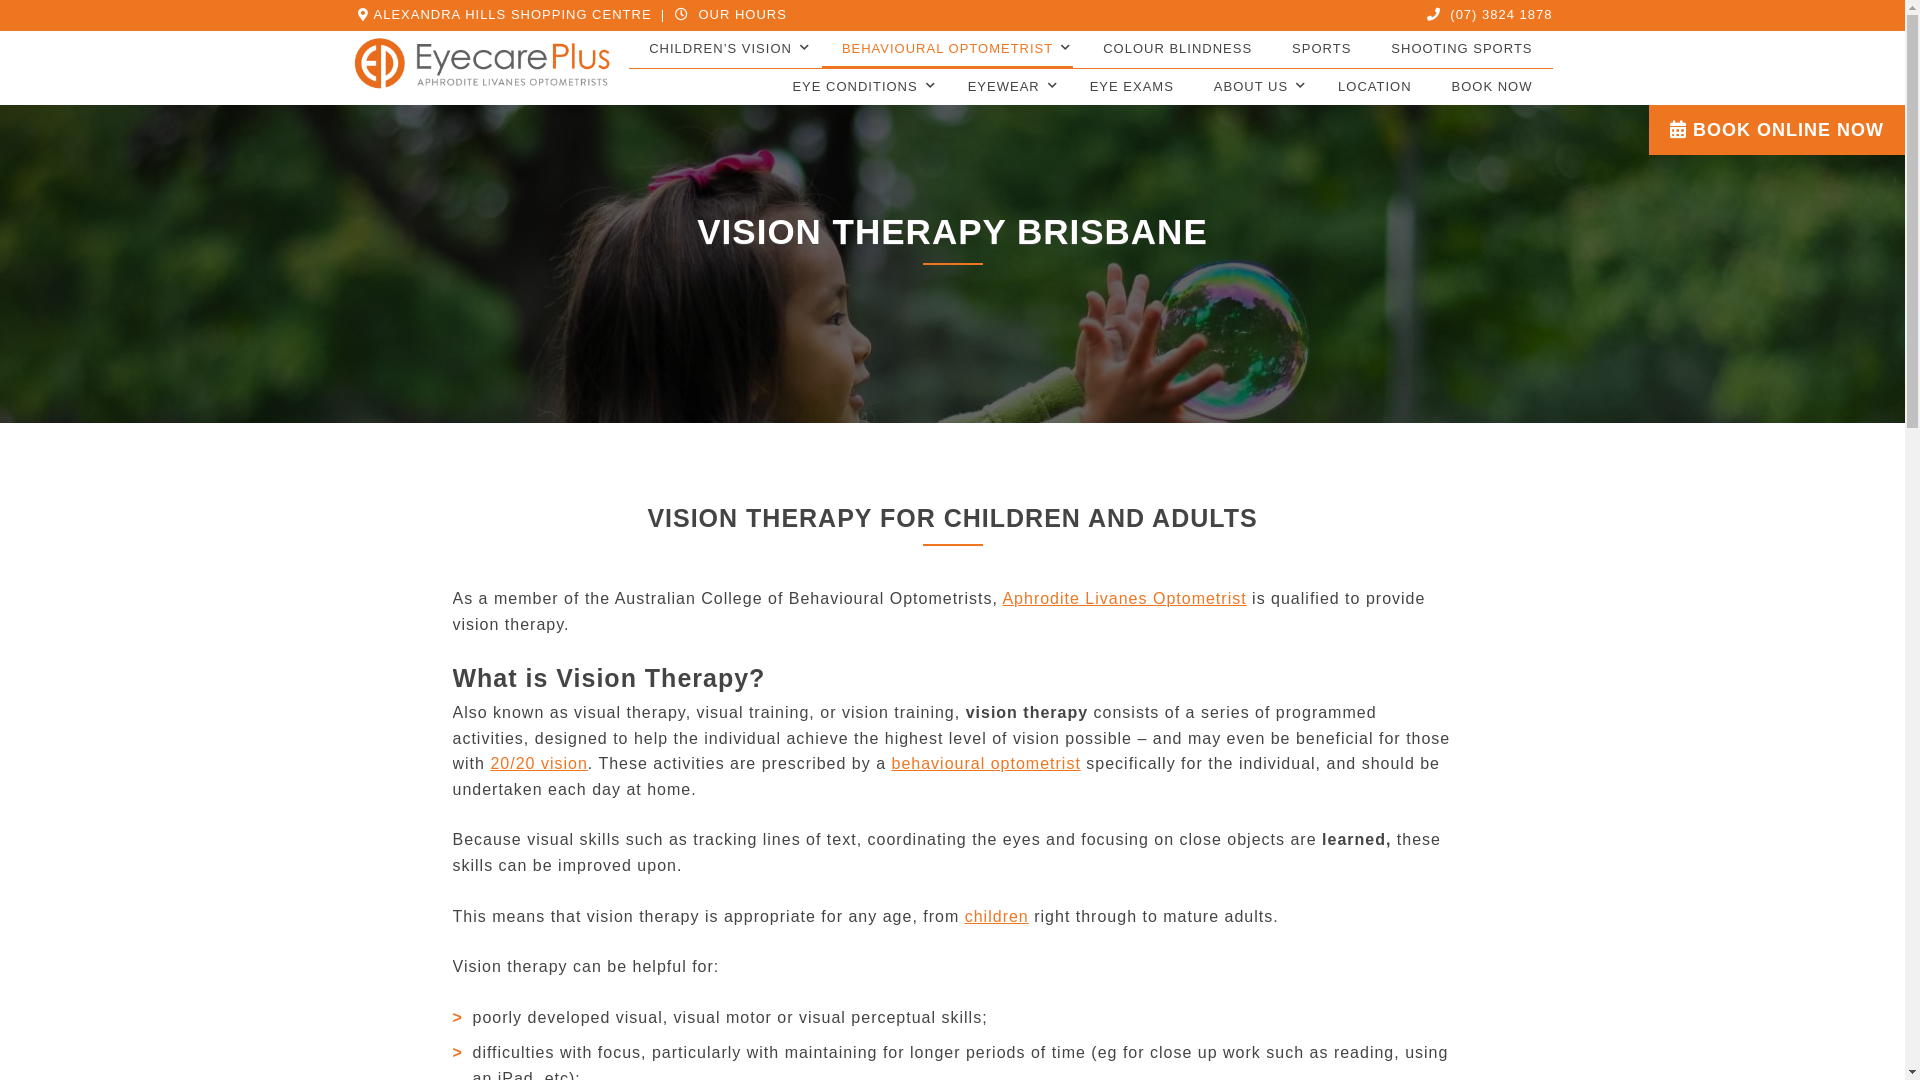 Image resolution: width=1920 pixels, height=1080 pixels. I want to click on EYEWEAR, so click(1004, 88).